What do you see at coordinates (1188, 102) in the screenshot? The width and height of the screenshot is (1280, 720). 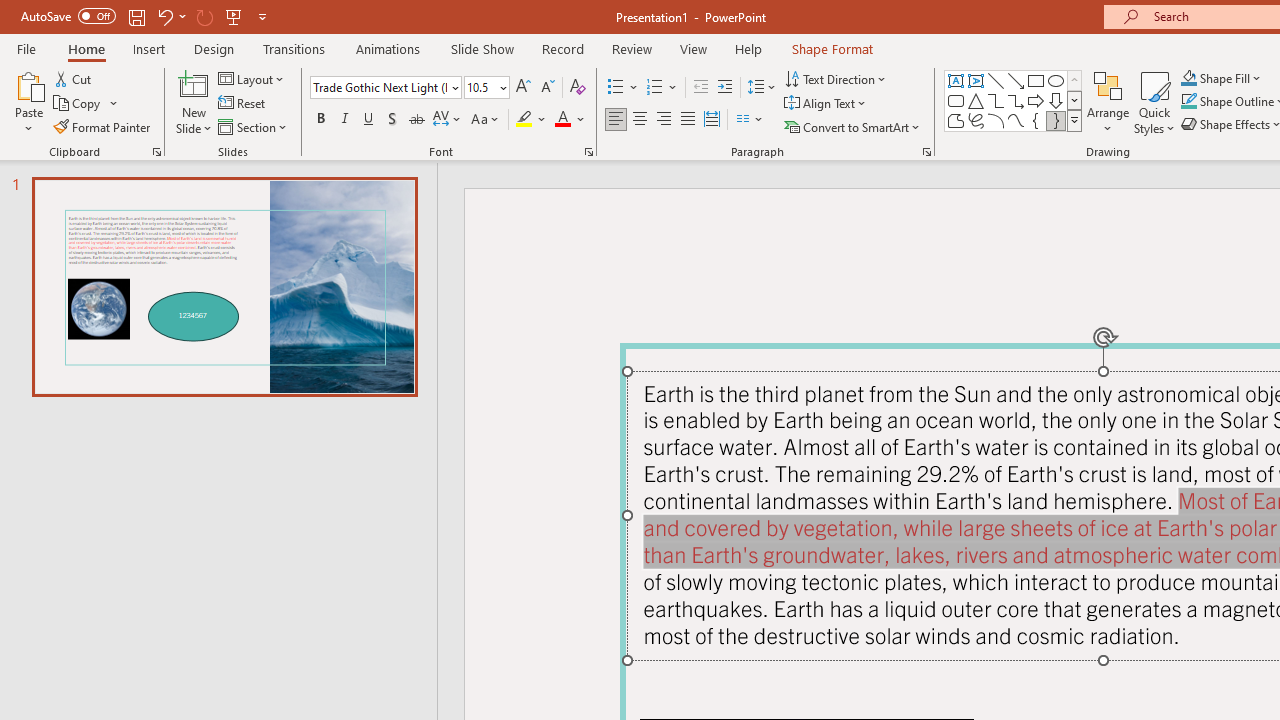 I see `Shape Outline Teal, Accent 1` at bounding box center [1188, 102].